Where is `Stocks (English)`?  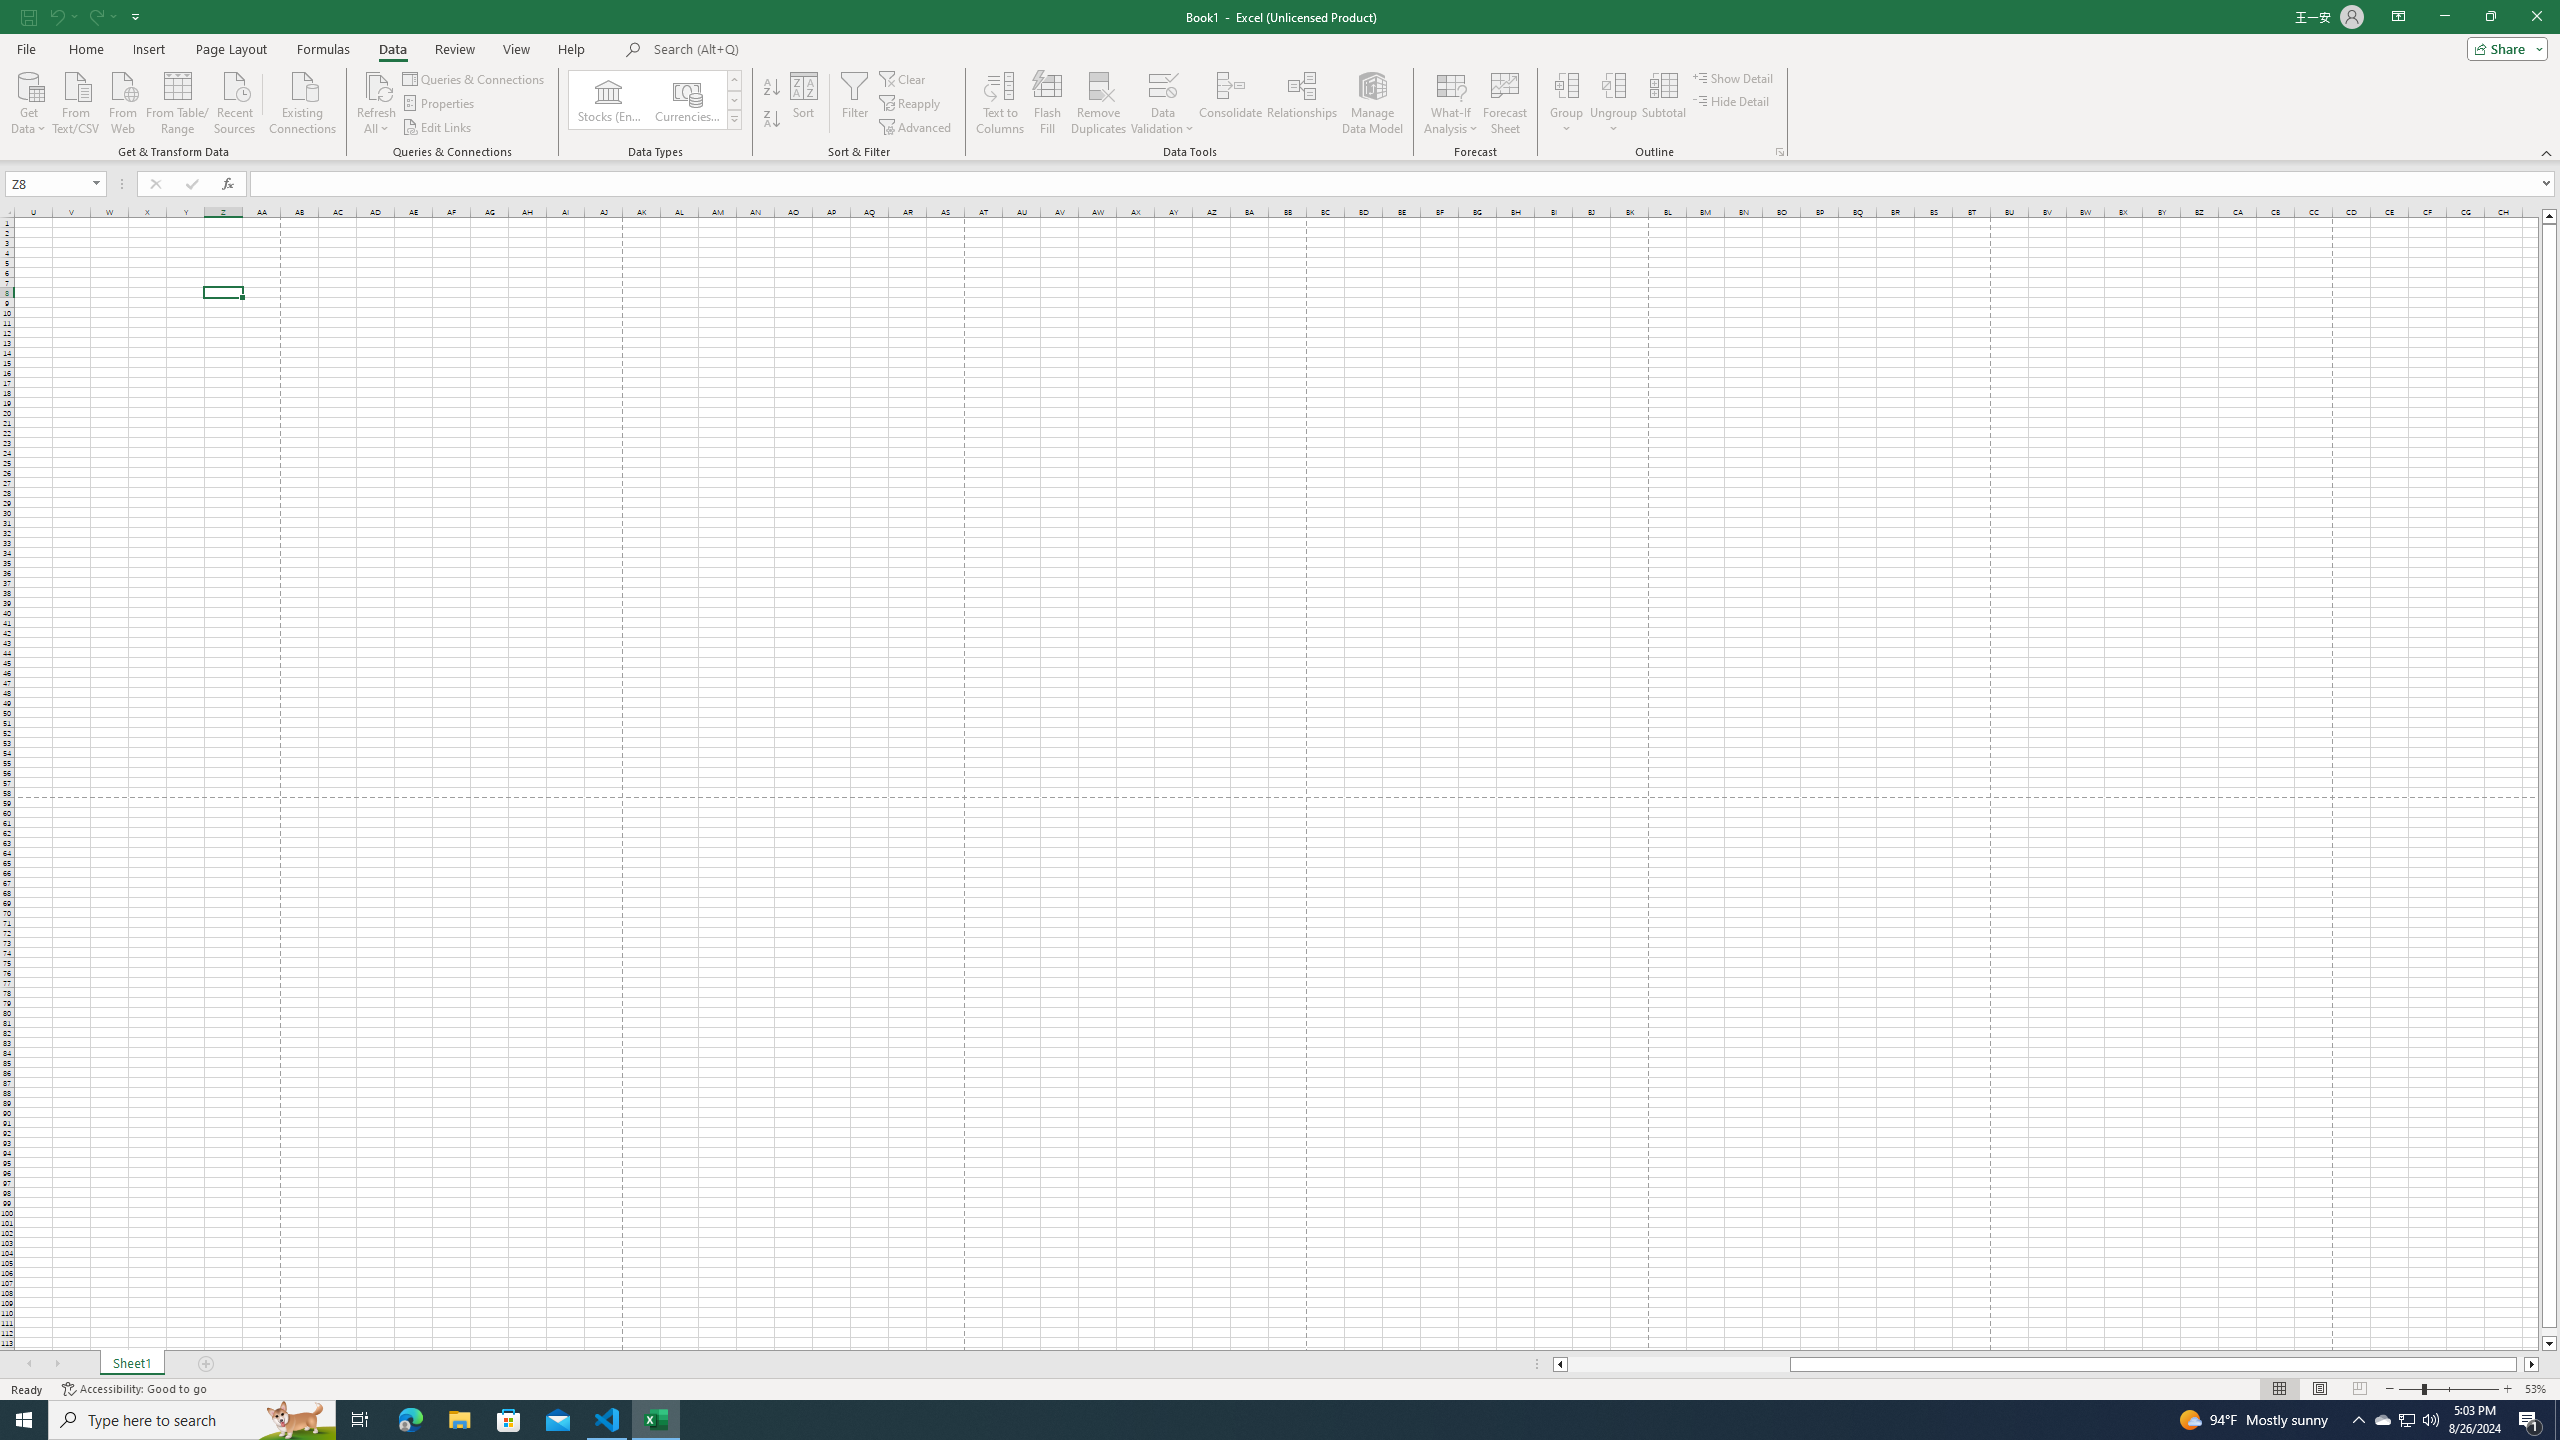 Stocks (English) is located at coordinates (608, 100).